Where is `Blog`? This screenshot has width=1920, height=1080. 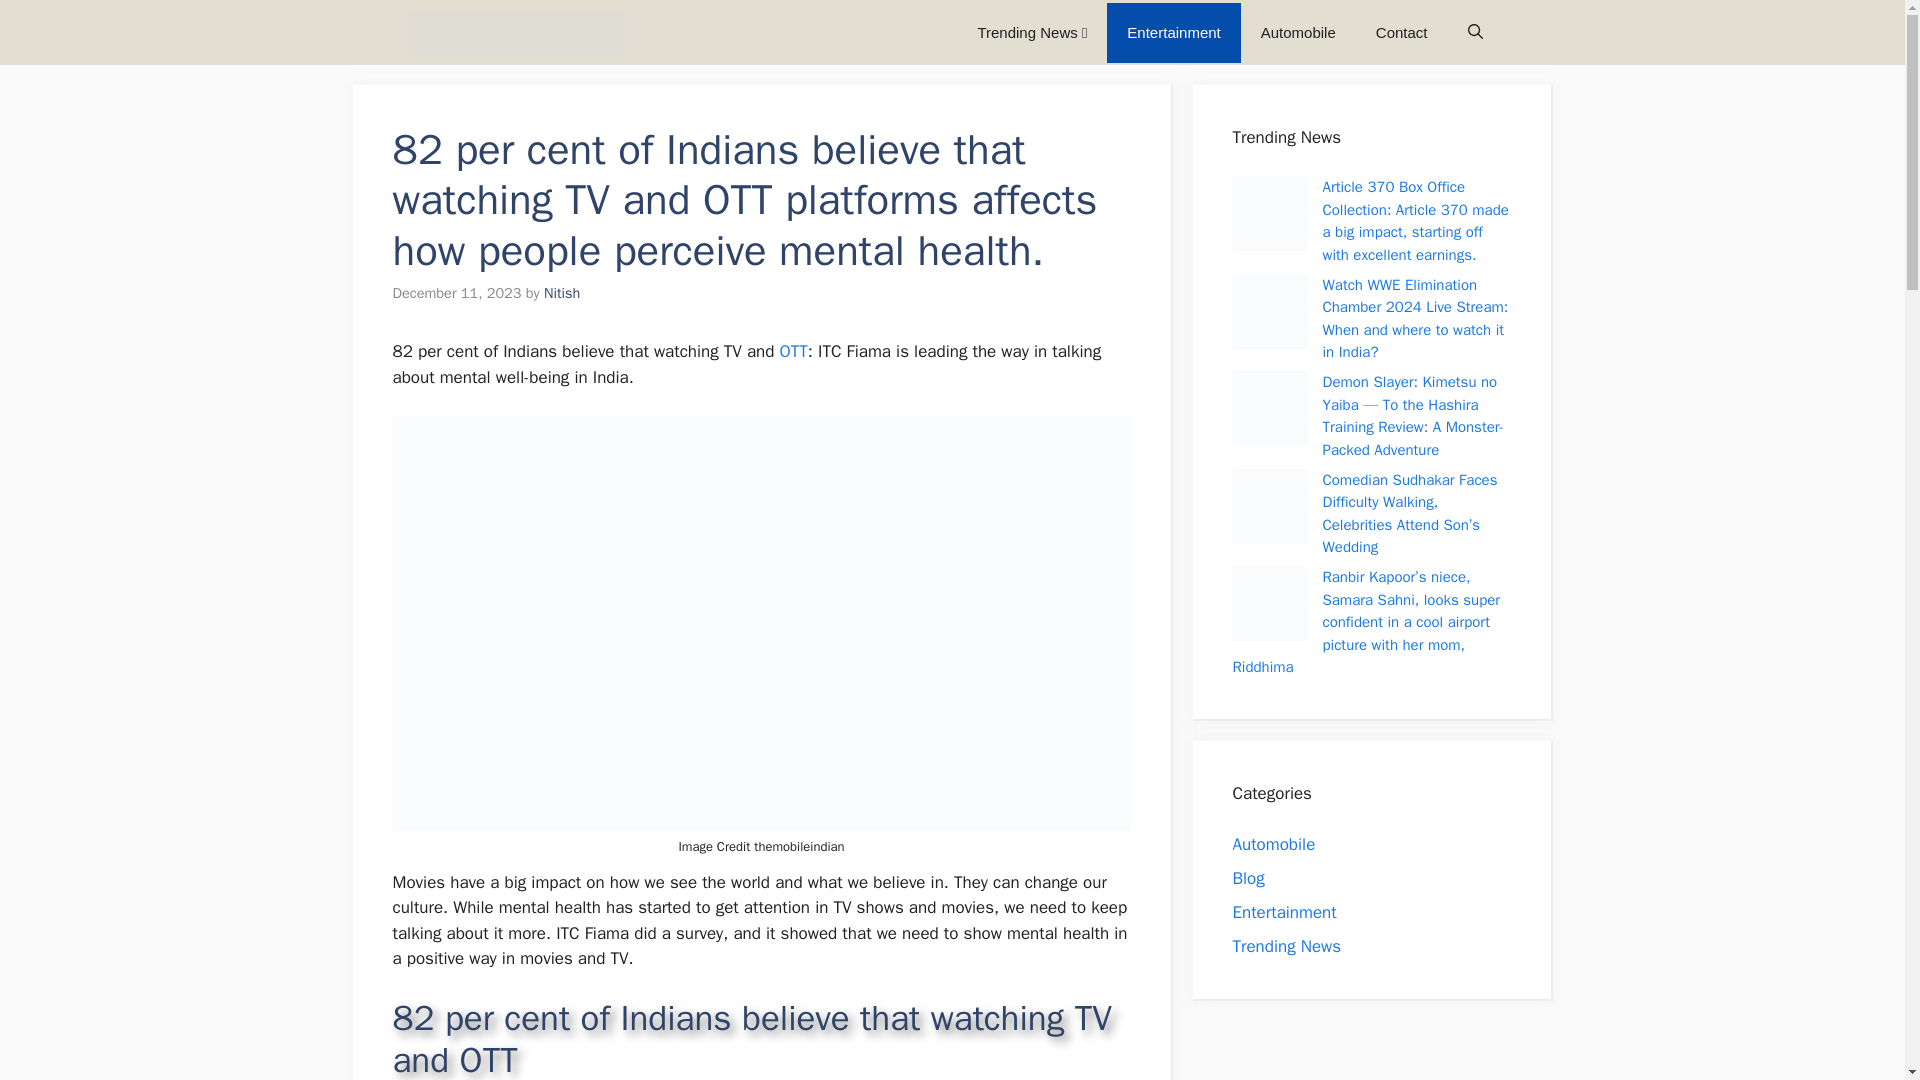 Blog is located at coordinates (1248, 878).